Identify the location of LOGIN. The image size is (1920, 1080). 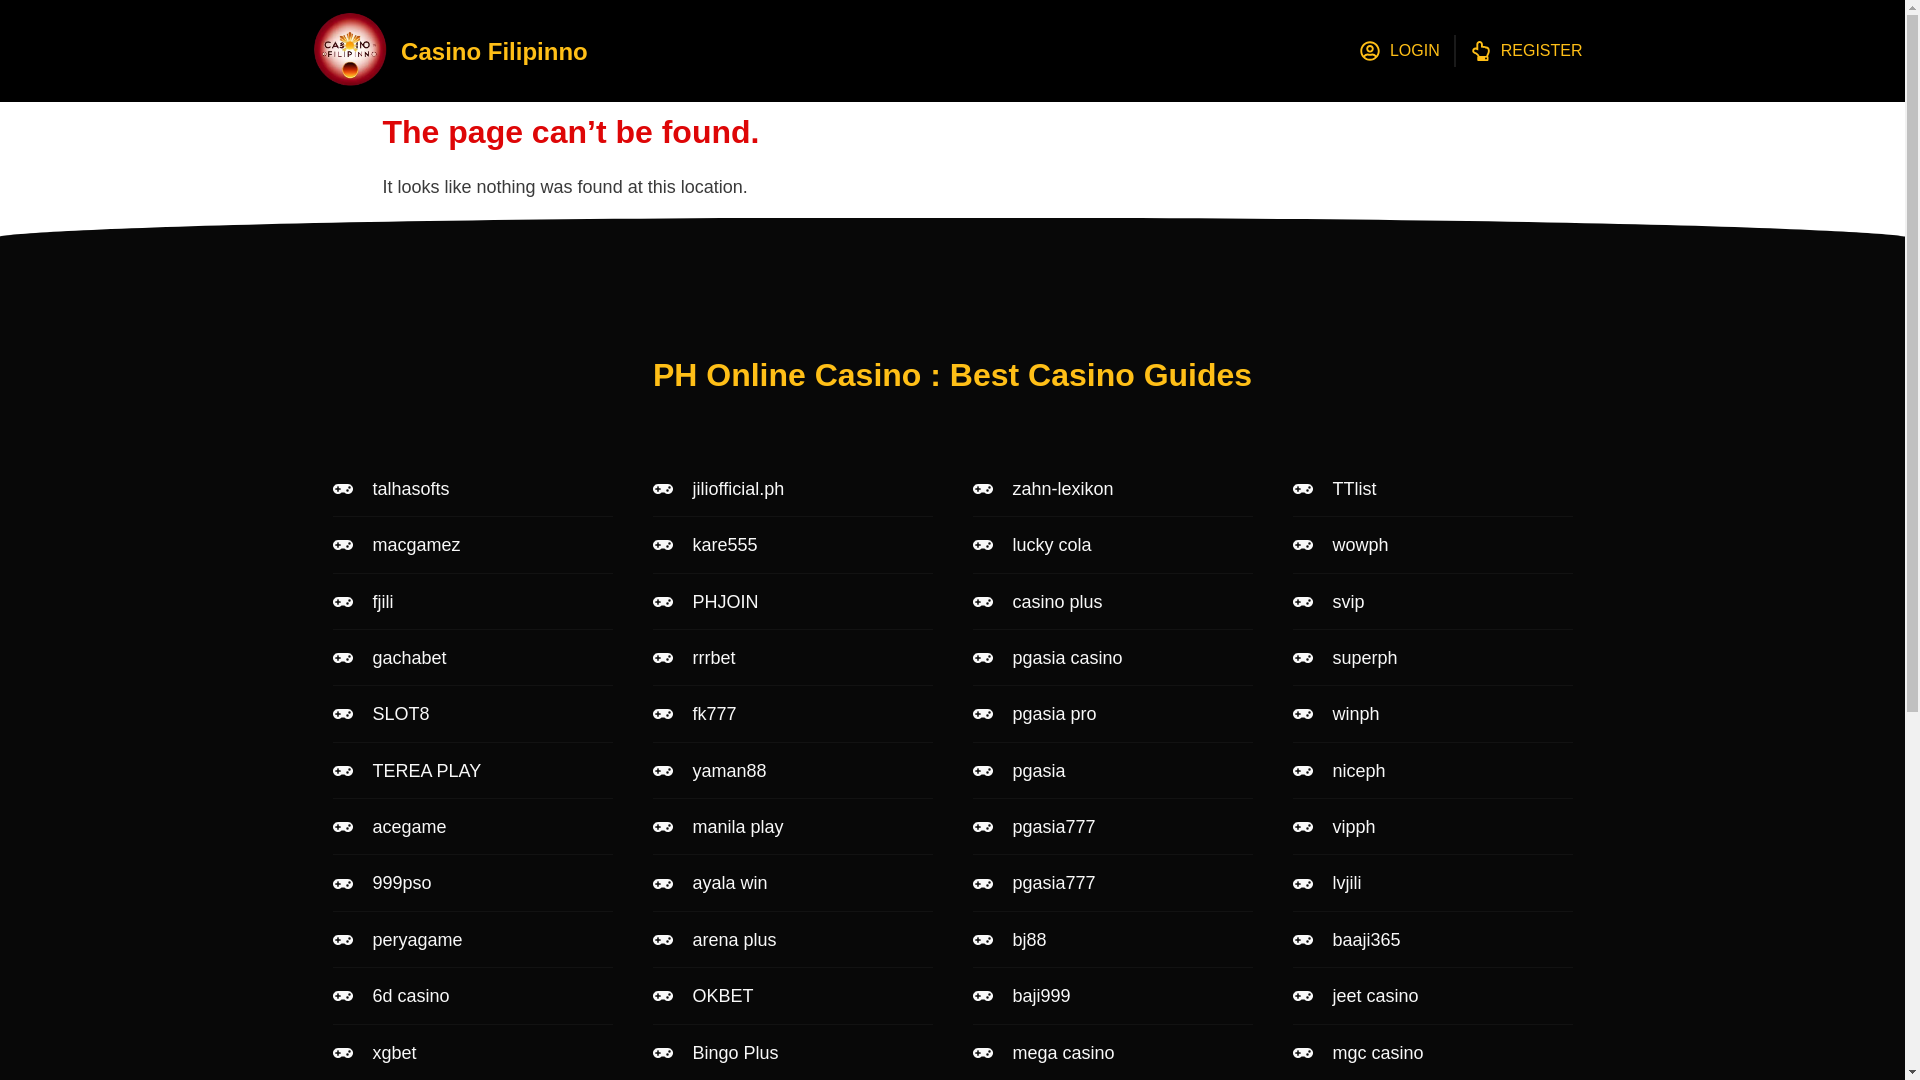
(1400, 50).